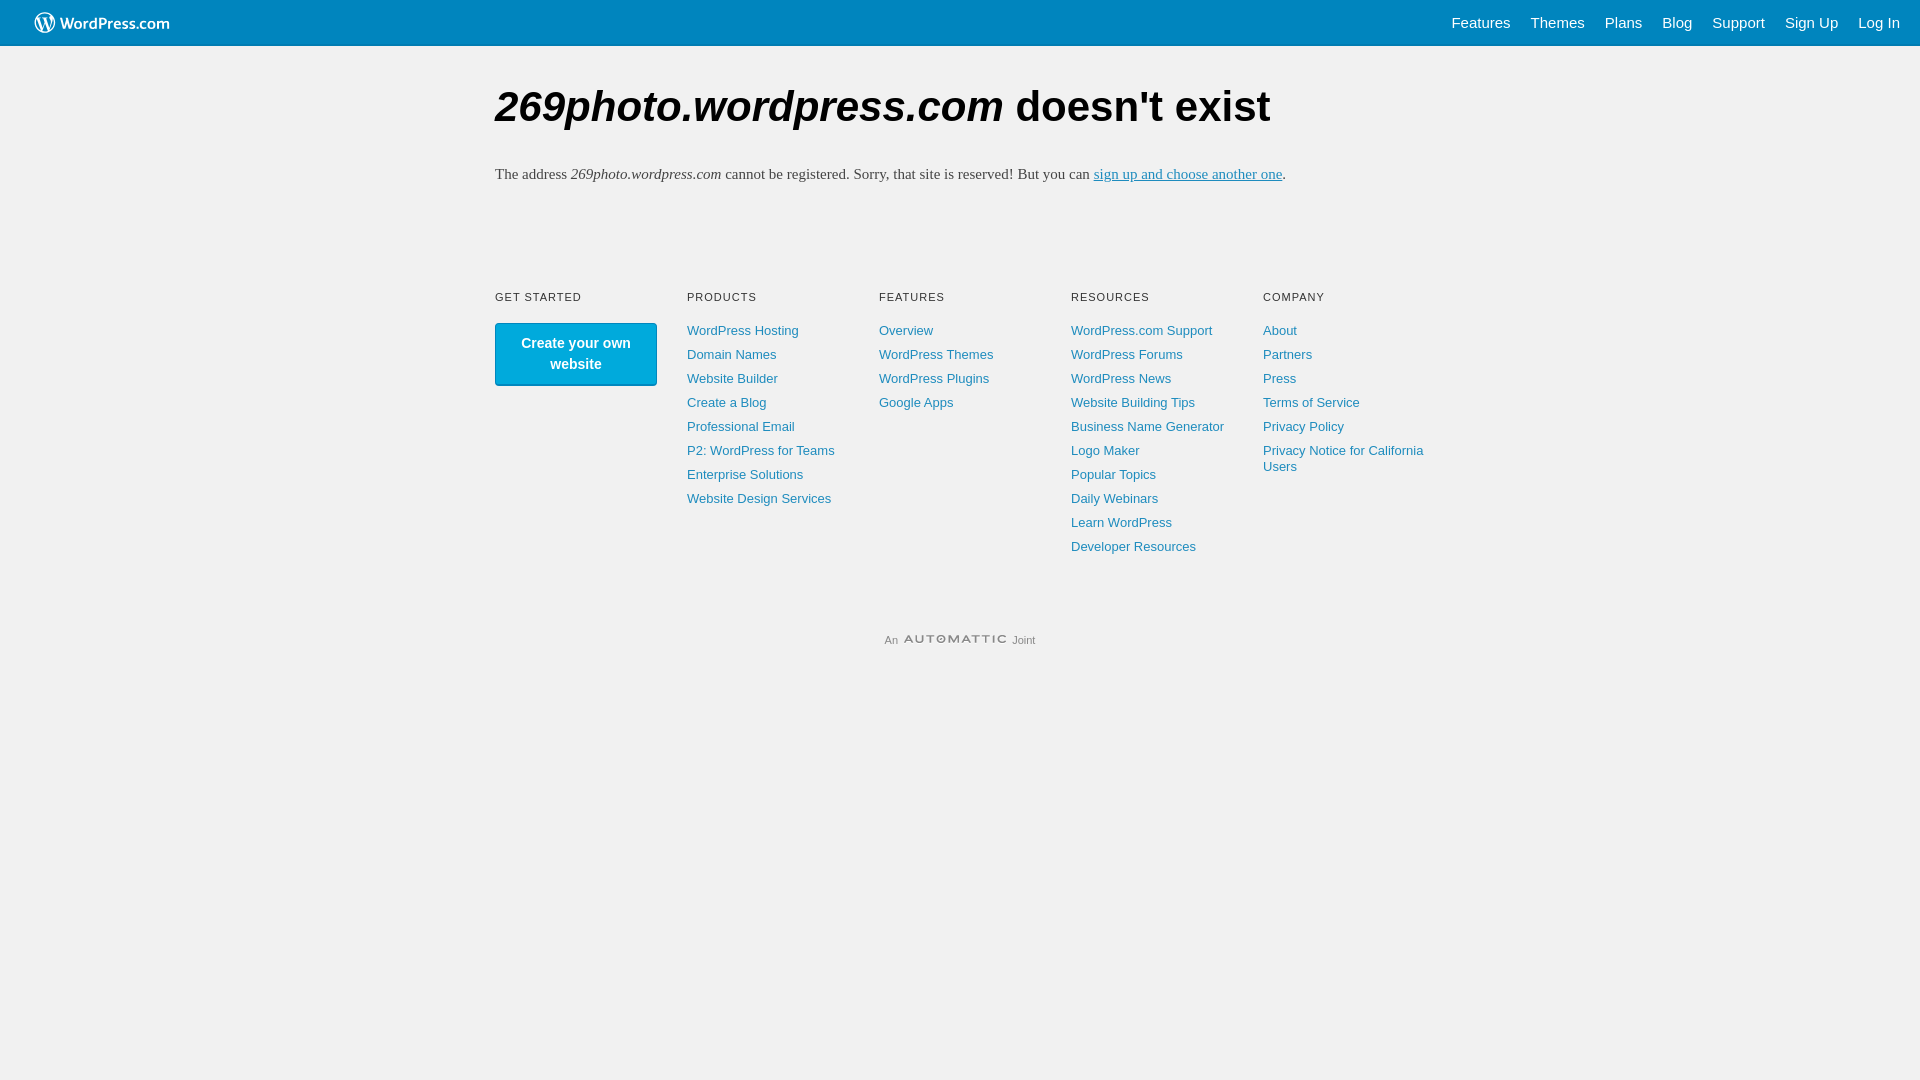  What do you see at coordinates (1558, 23) in the screenshot?
I see `Themes` at bounding box center [1558, 23].